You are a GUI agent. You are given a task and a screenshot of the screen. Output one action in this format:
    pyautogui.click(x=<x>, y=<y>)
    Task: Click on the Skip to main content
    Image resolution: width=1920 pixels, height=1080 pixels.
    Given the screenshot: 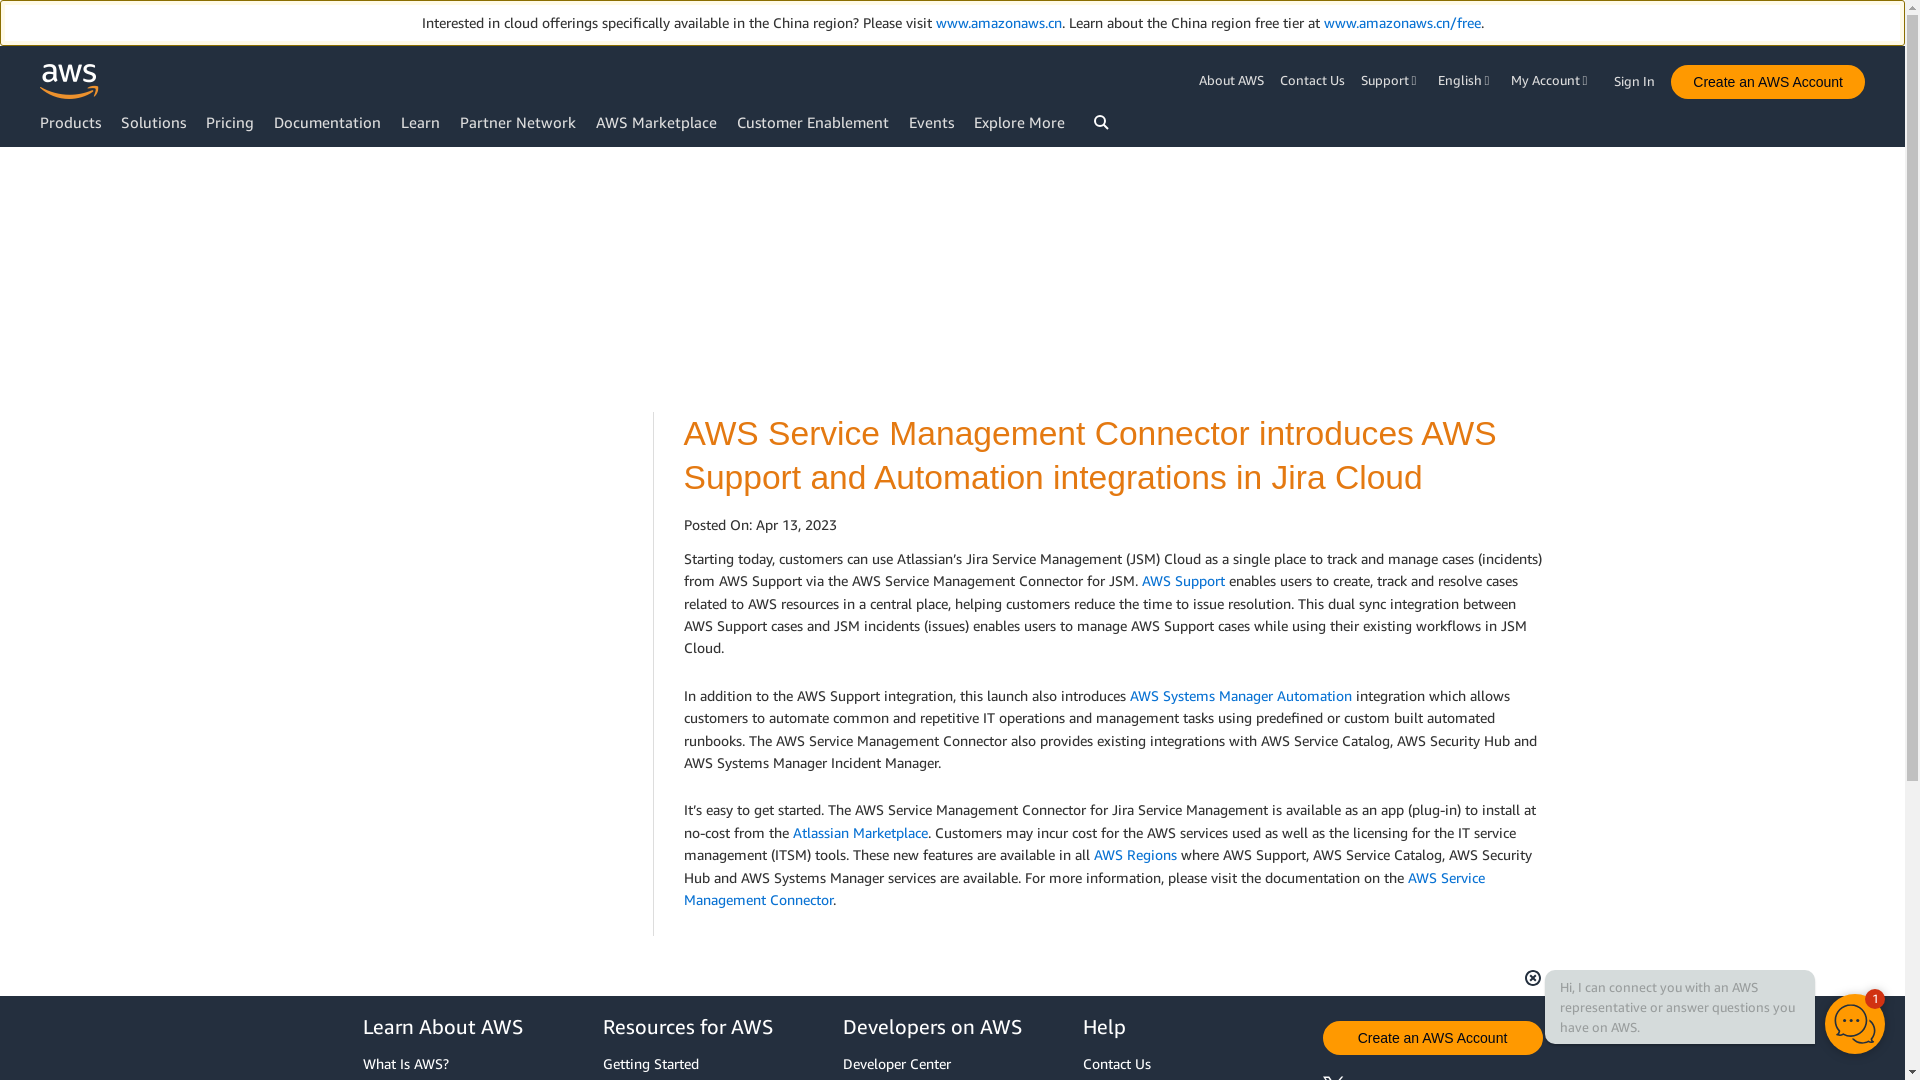 What is the action you would take?
    pyautogui.click(x=10, y=186)
    